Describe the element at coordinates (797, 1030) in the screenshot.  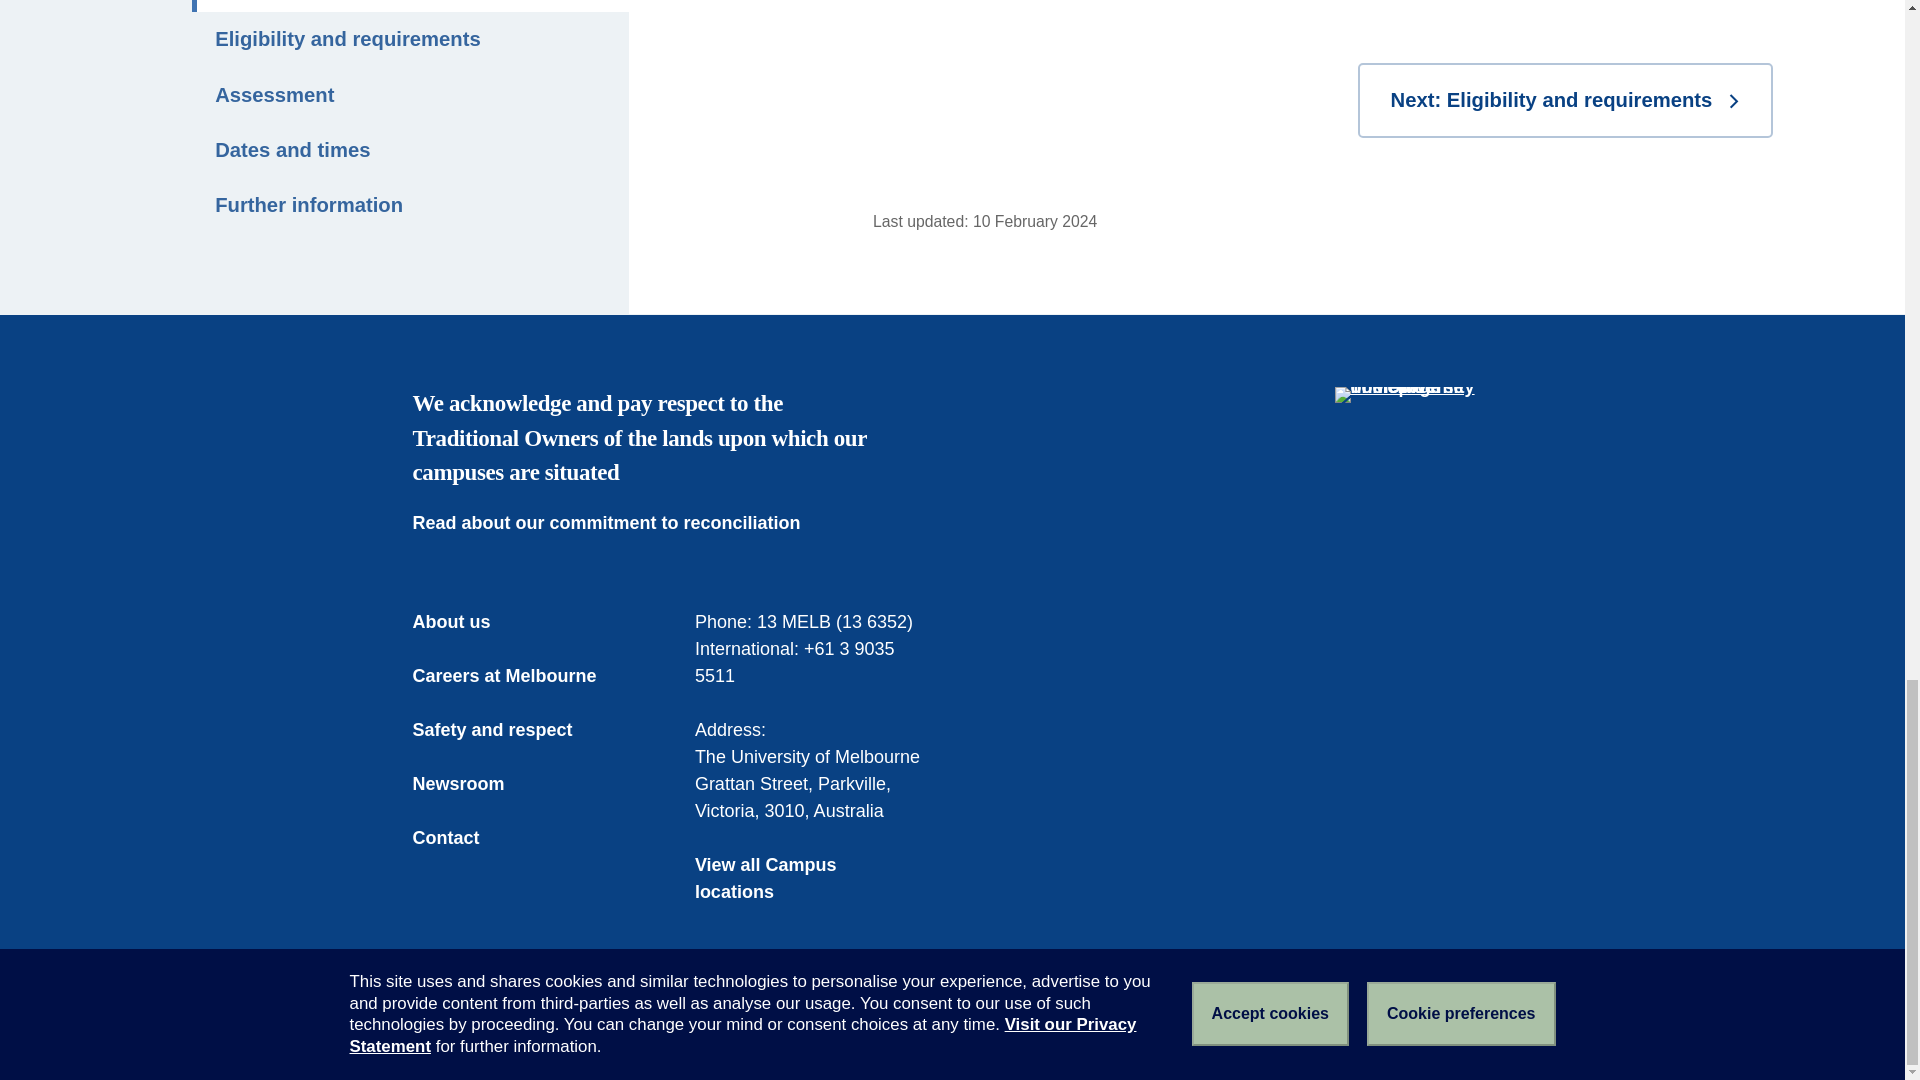
I see `Privacy` at that location.